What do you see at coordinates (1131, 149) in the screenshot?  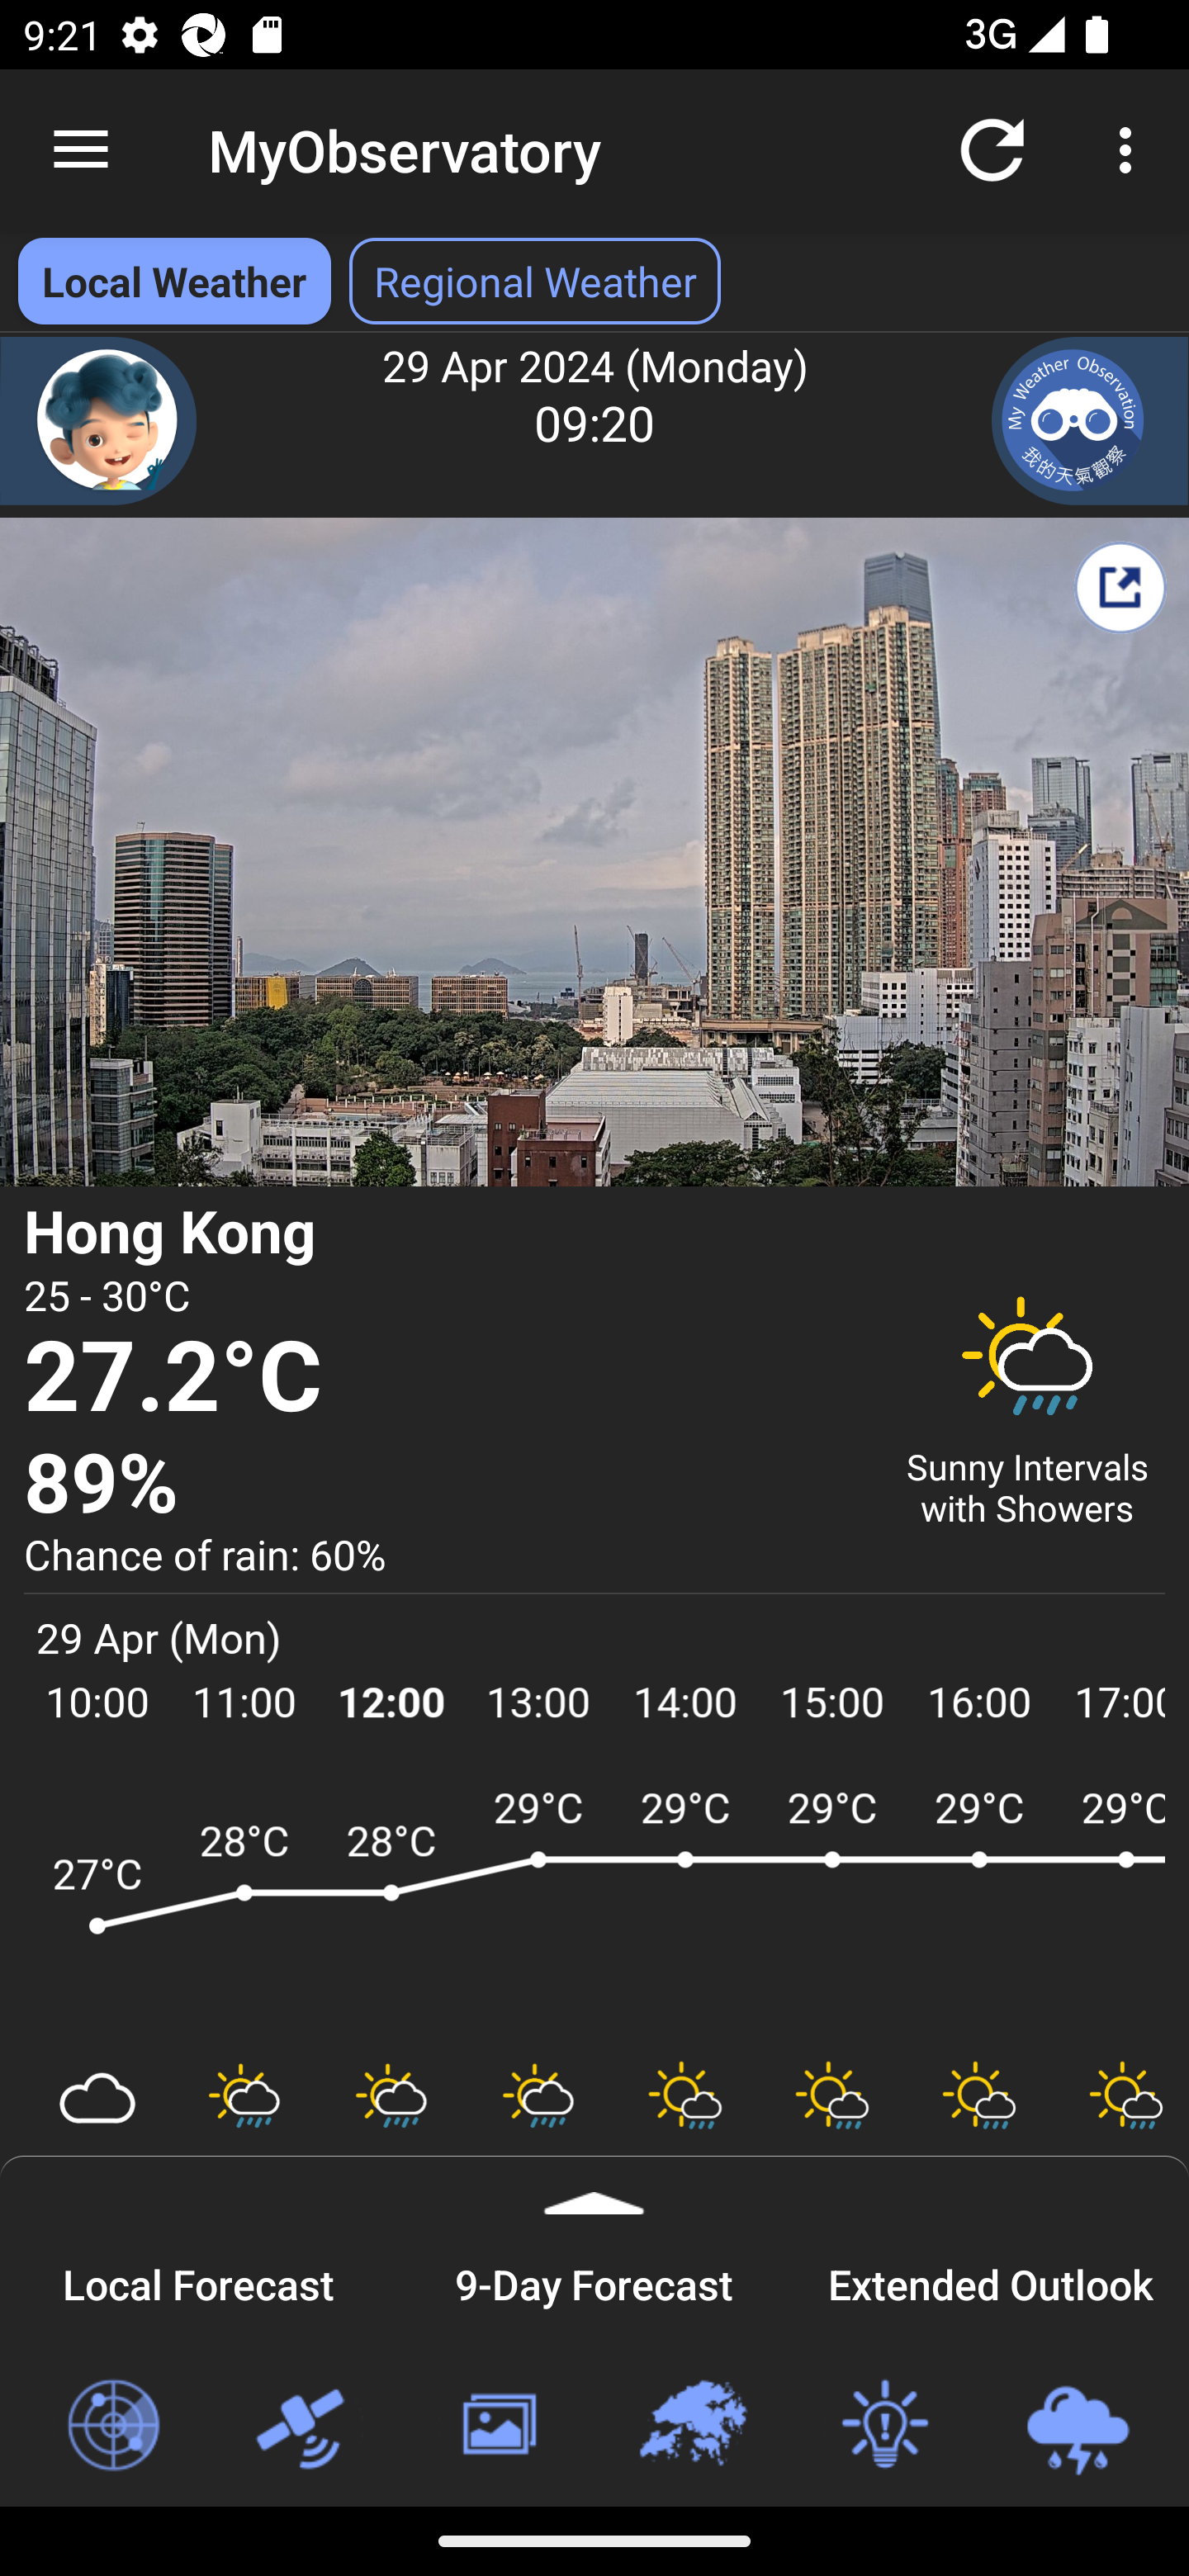 I see `More options` at bounding box center [1131, 149].